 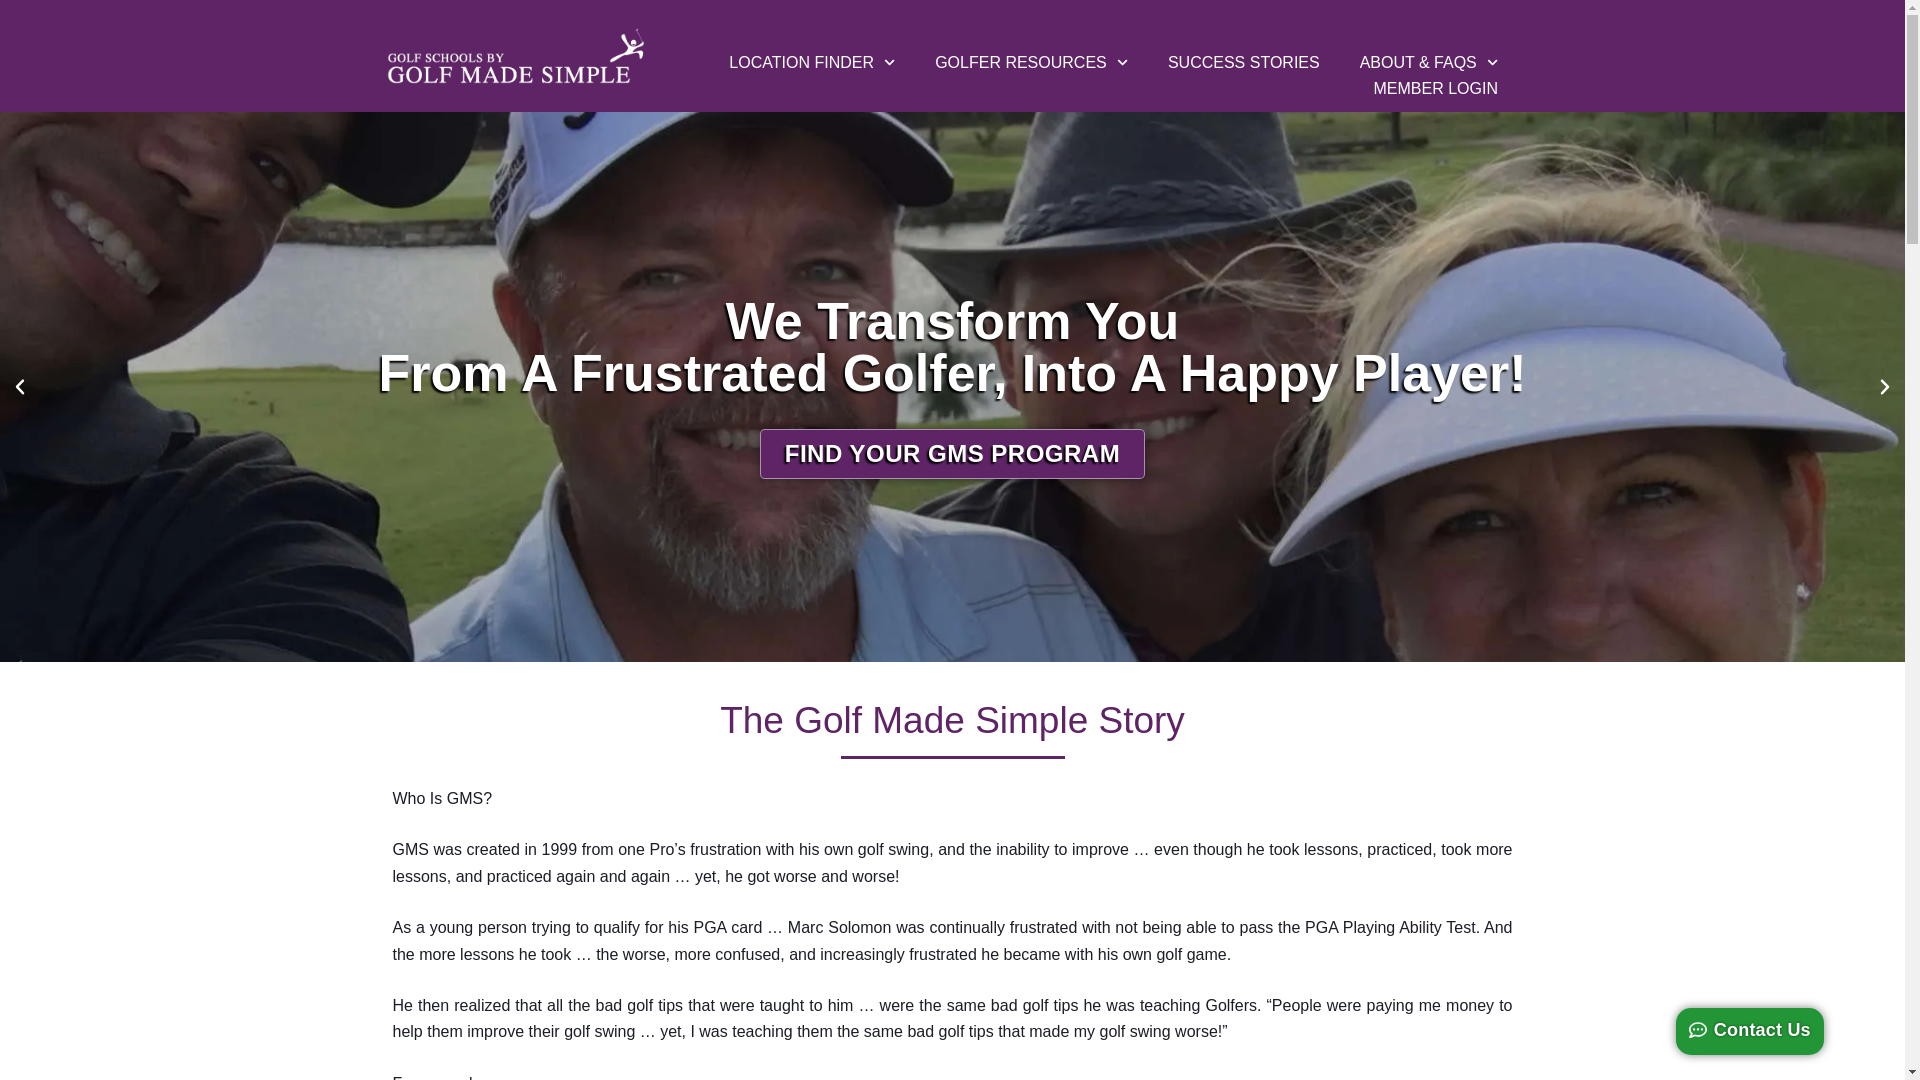 I want to click on GOLFER RESOURCES, so click(x=1032, y=62).